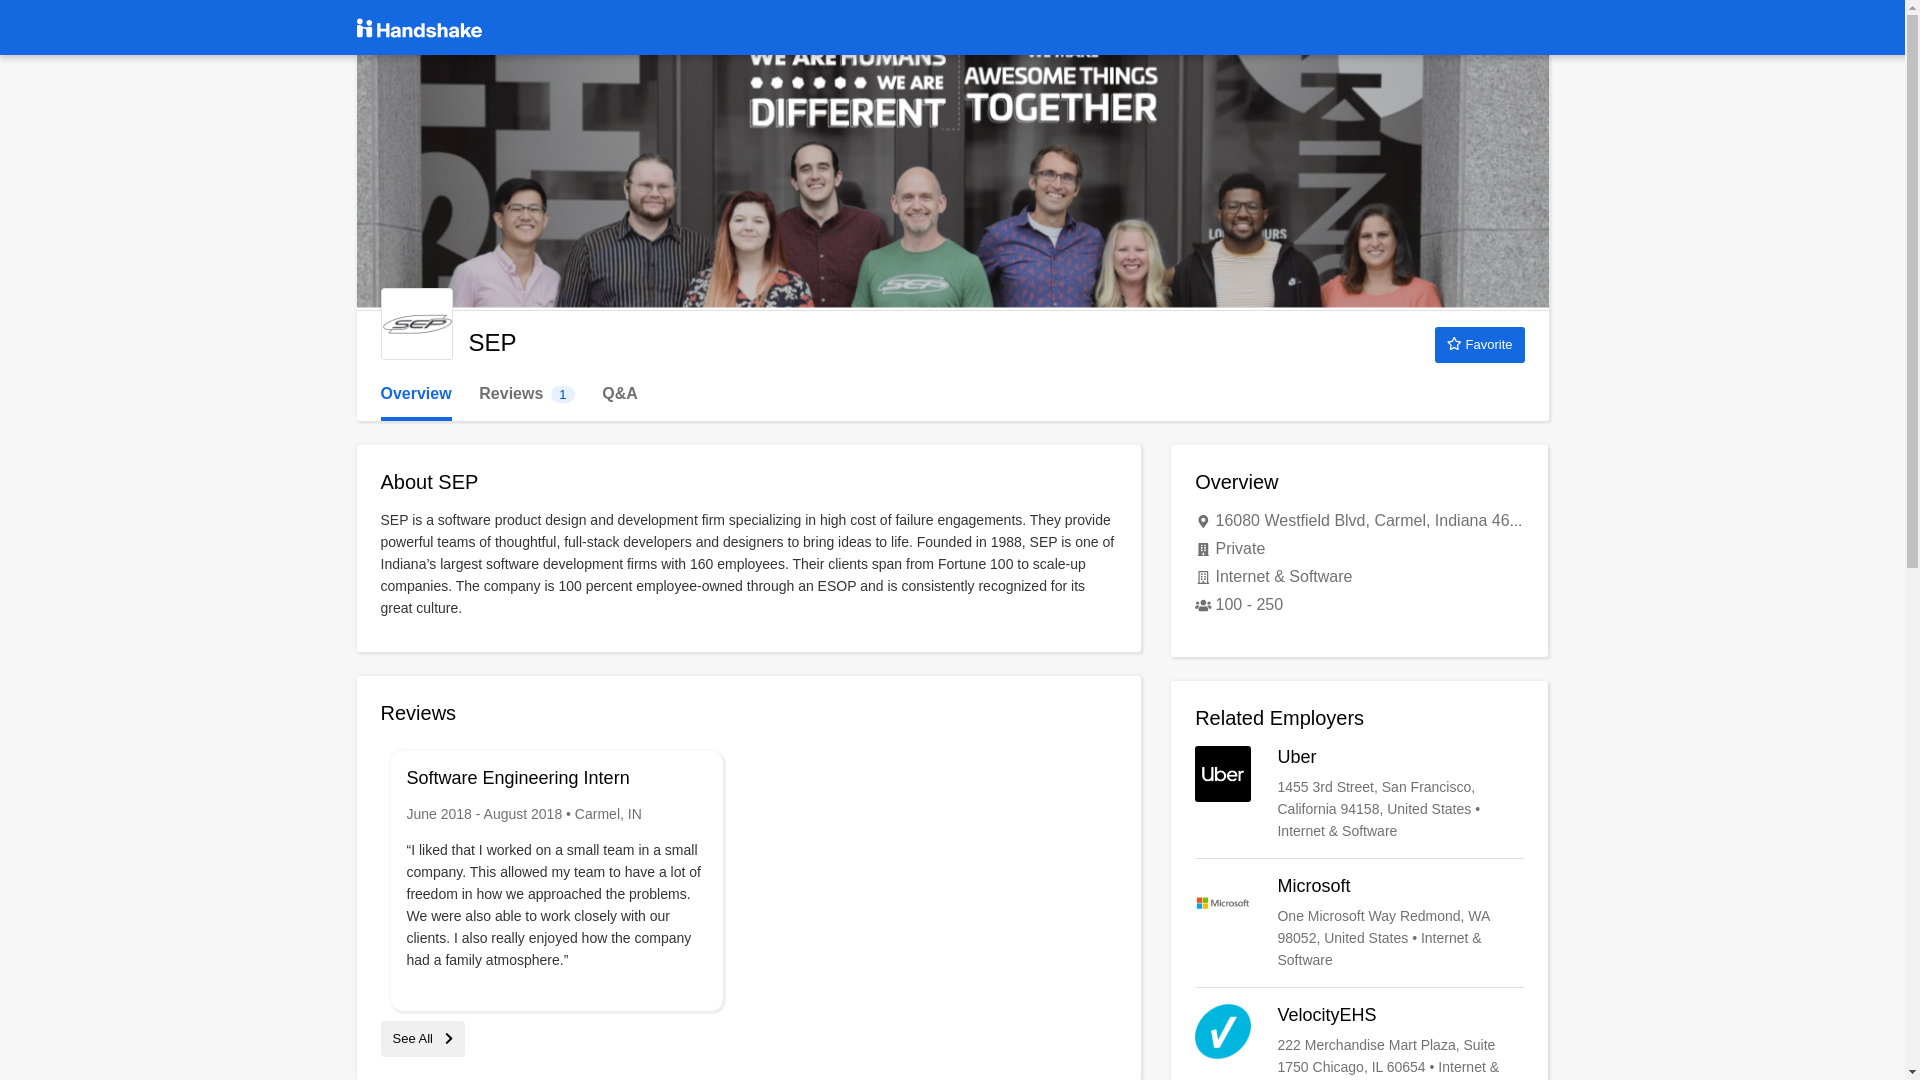  What do you see at coordinates (526, 394) in the screenshot?
I see `Microsoft` at bounding box center [526, 394].